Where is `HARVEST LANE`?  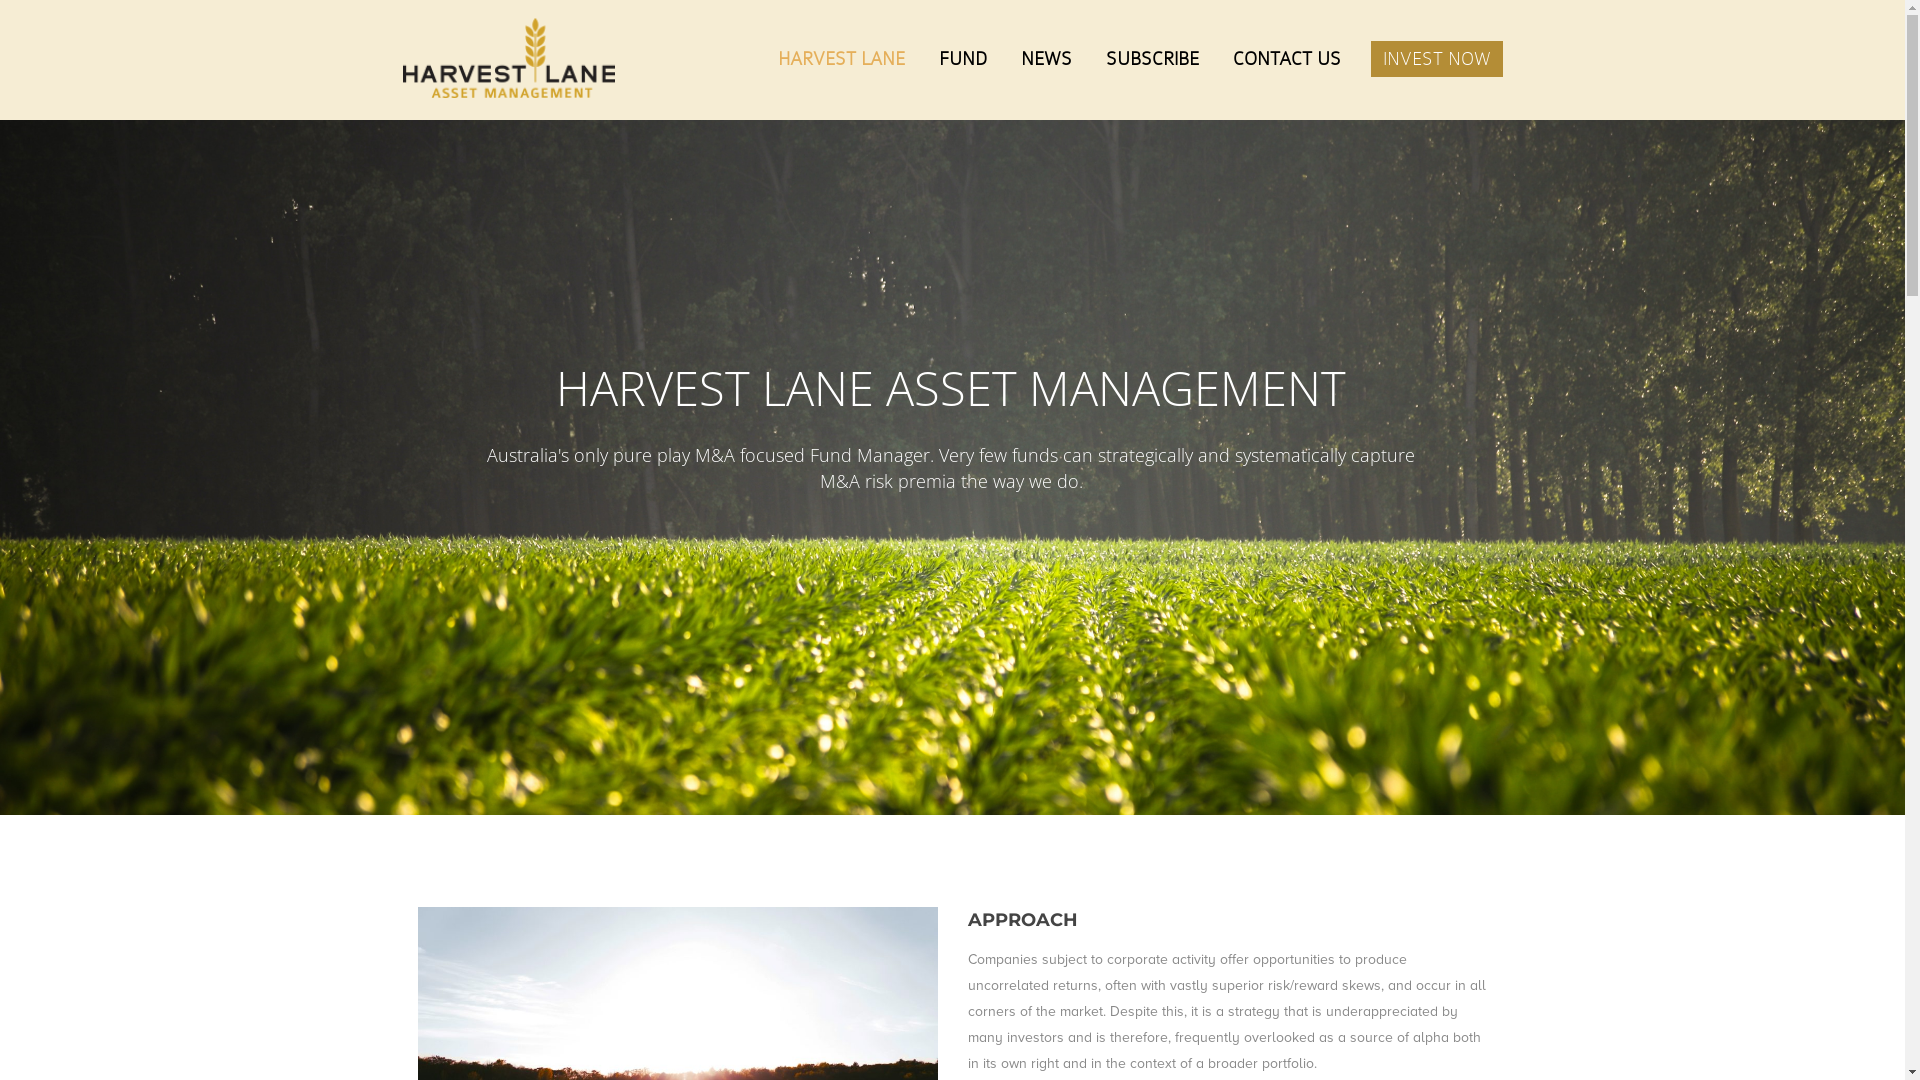
HARVEST LANE is located at coordinates (842, 59).